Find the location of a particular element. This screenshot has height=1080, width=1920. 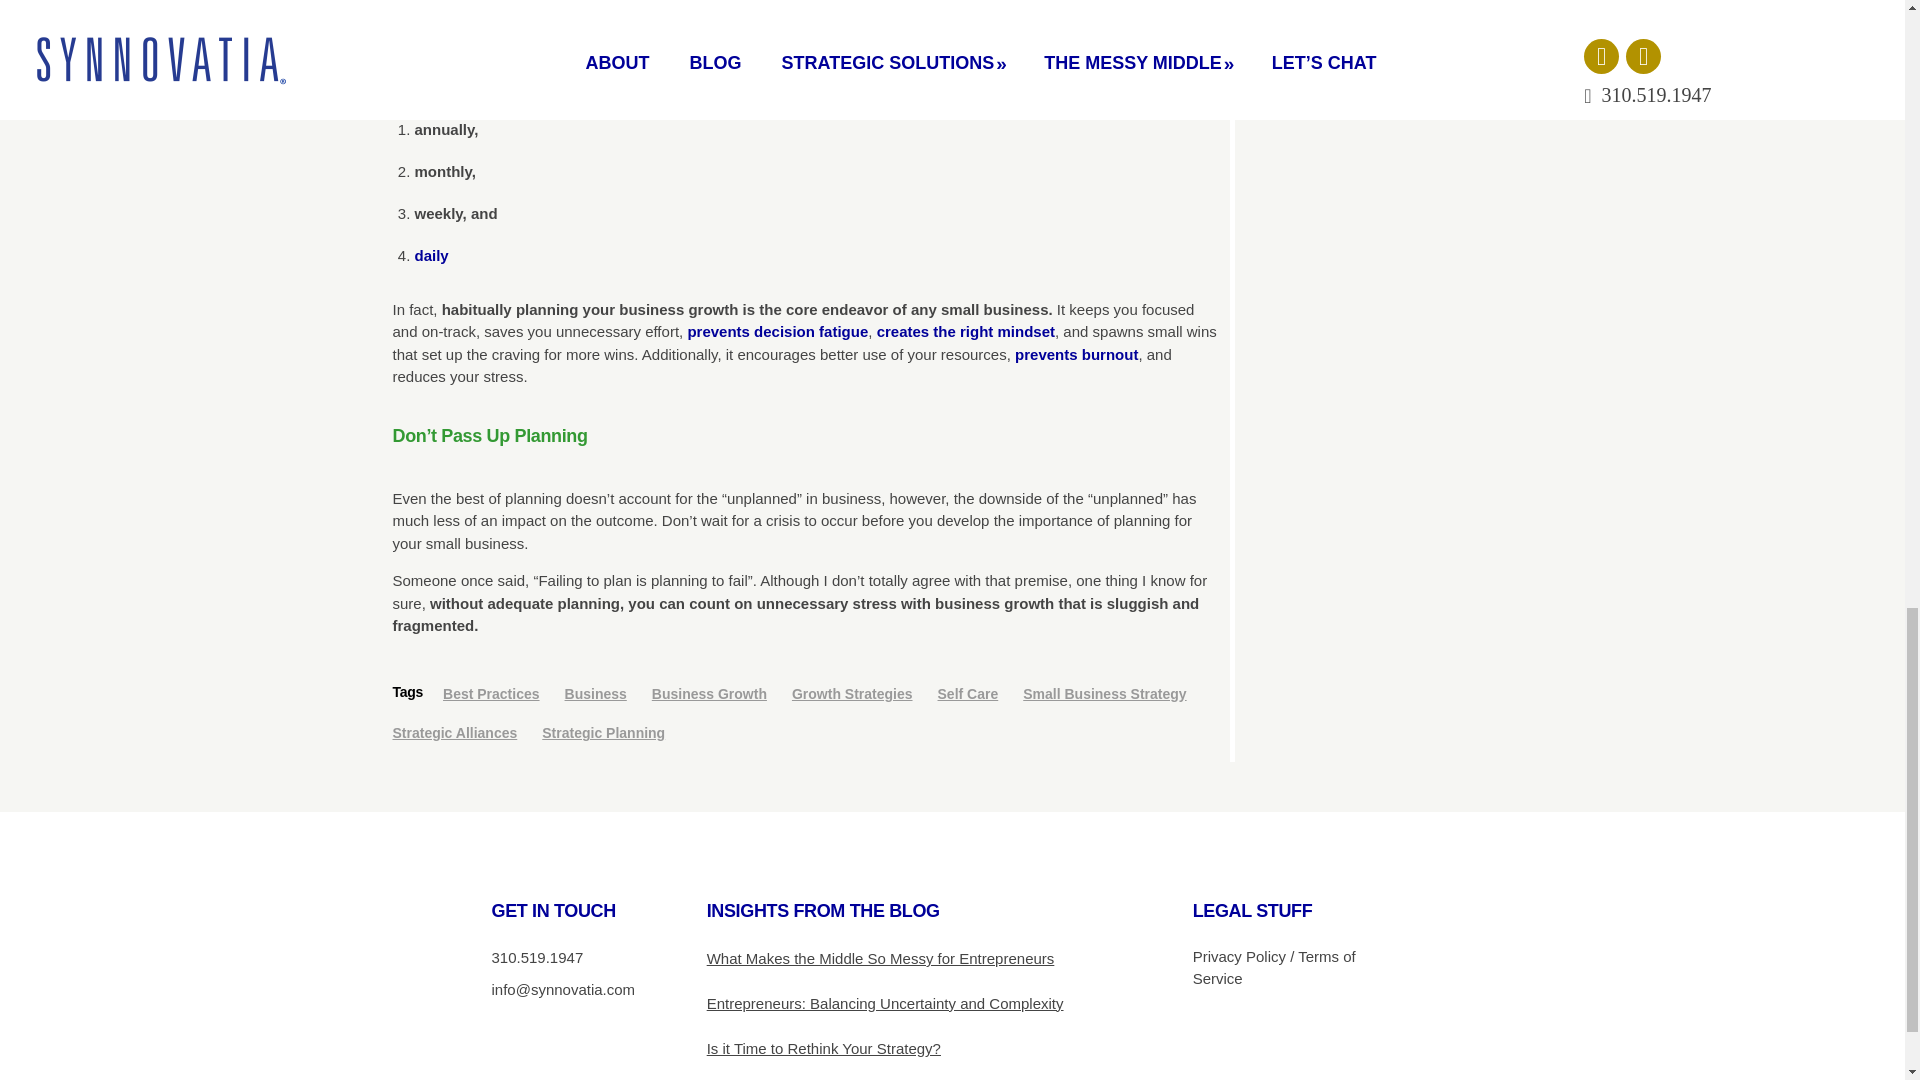

Best Practices is located at coordinates (502, 694).